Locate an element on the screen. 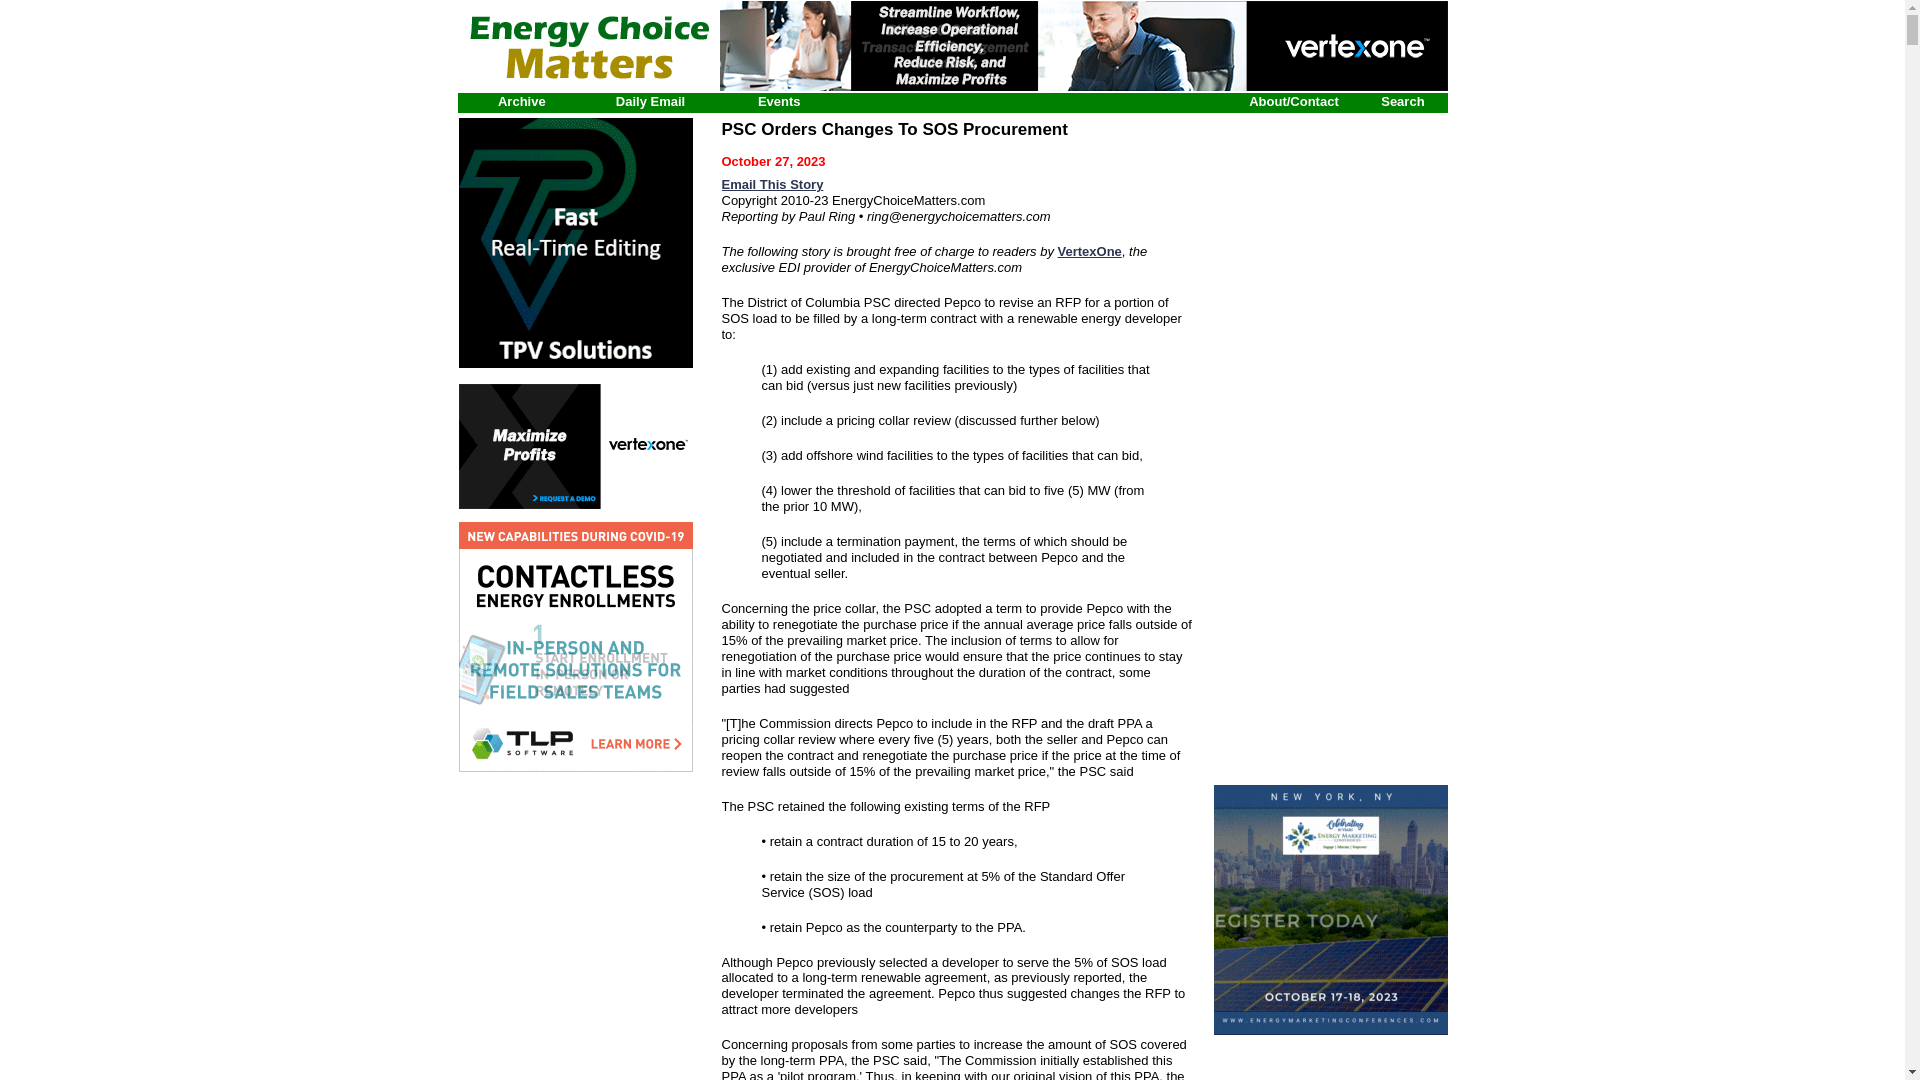  Email This Story is located at coordinates (772, 184).